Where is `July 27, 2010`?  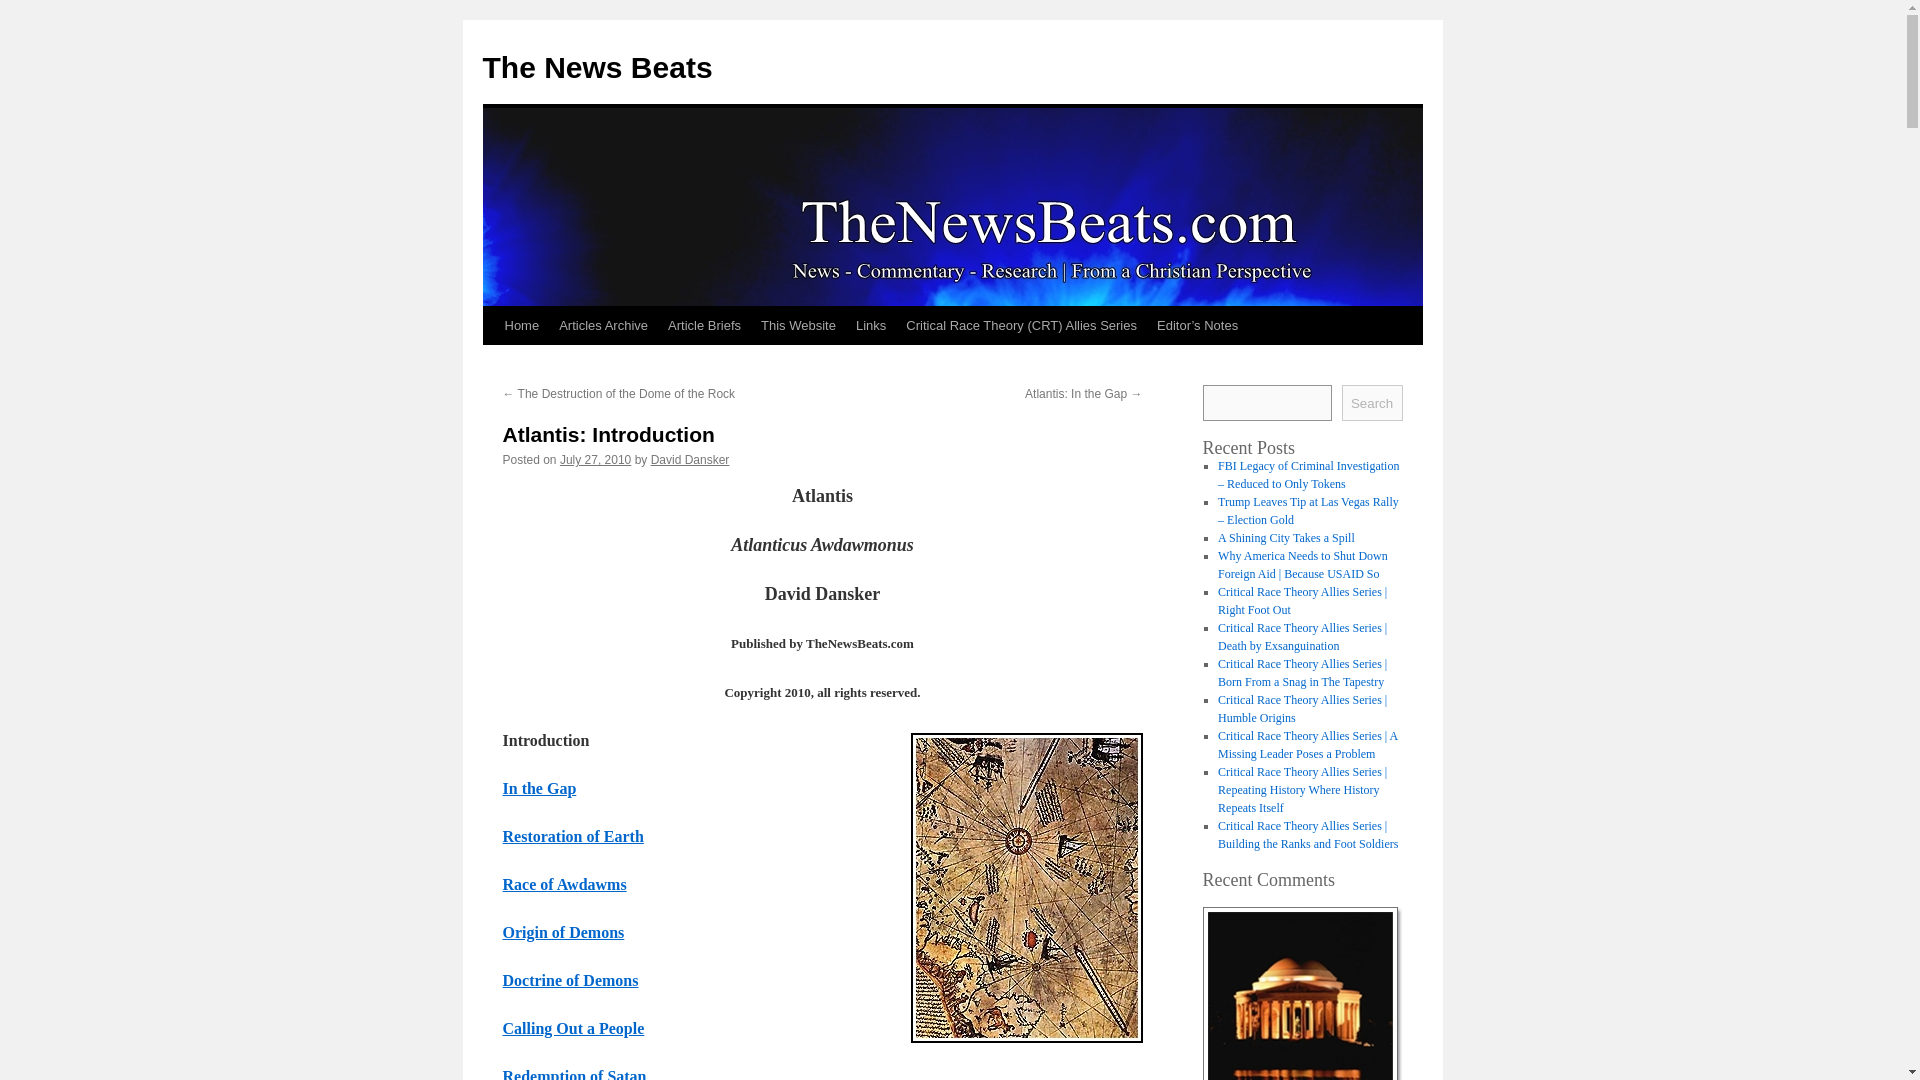
July 27, 2010 is located at coordinates (596, 459).